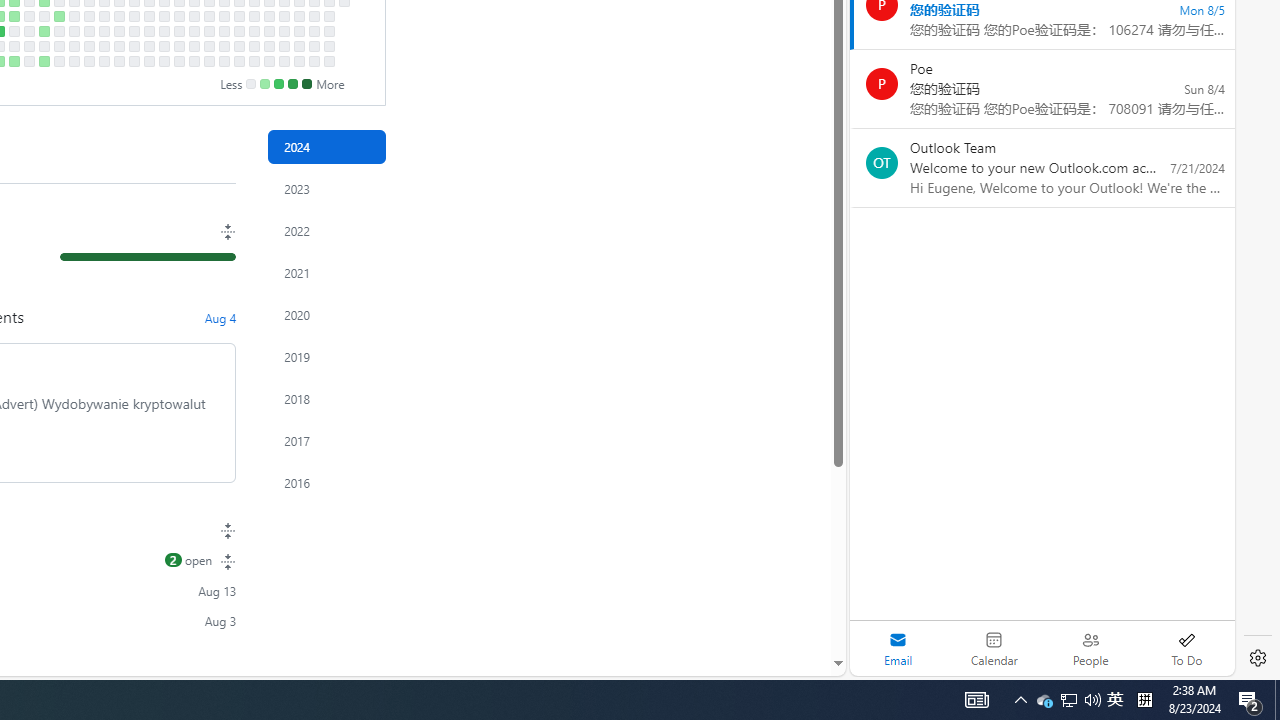 This screenshot has height=720, width=1280. Describe the element at coordinates (28, 16) in the screenshot. I see `No contributions on August 7th.` at that location.